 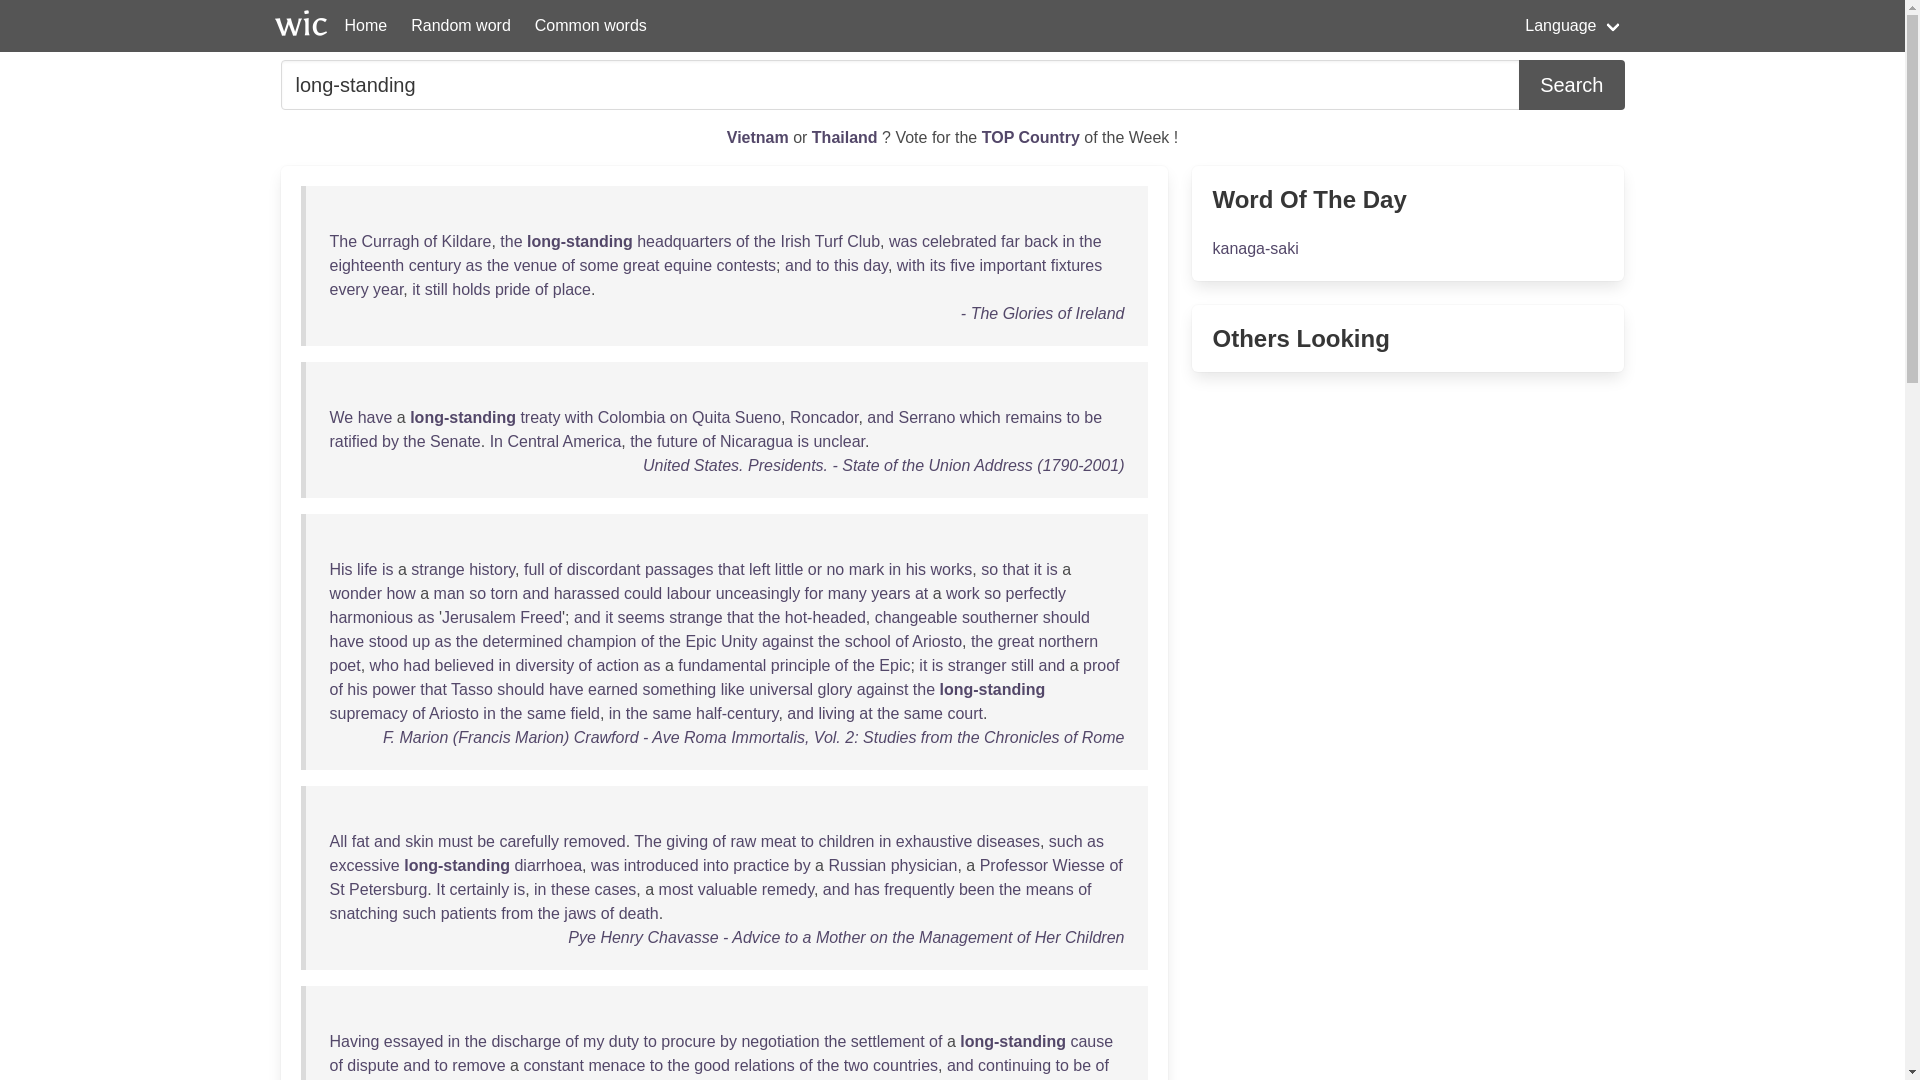 What do you see at coordinates (902, 241) in the screenshot?
I see `was` at bounding box center [902, 241].